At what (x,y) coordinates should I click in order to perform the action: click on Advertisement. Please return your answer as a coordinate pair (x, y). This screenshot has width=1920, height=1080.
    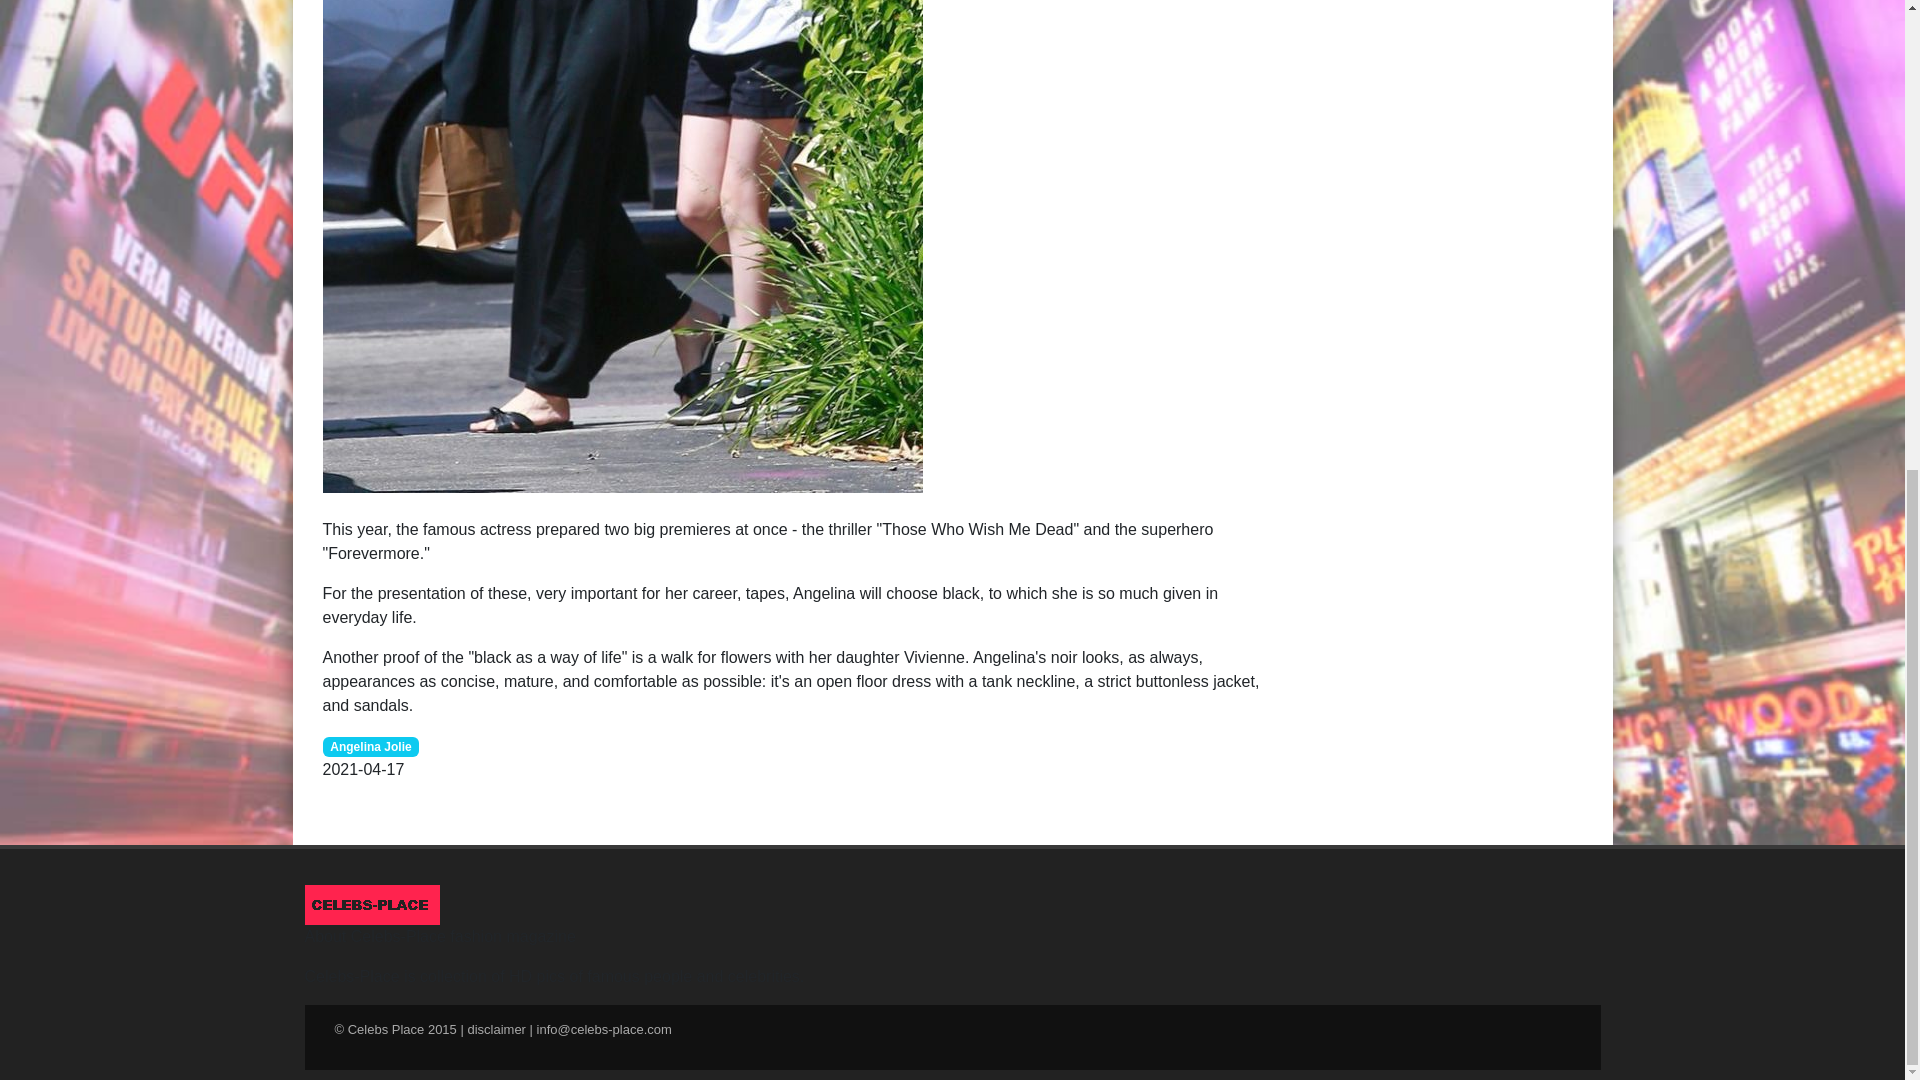
    Looking at the image, I should click on (1433, 73).